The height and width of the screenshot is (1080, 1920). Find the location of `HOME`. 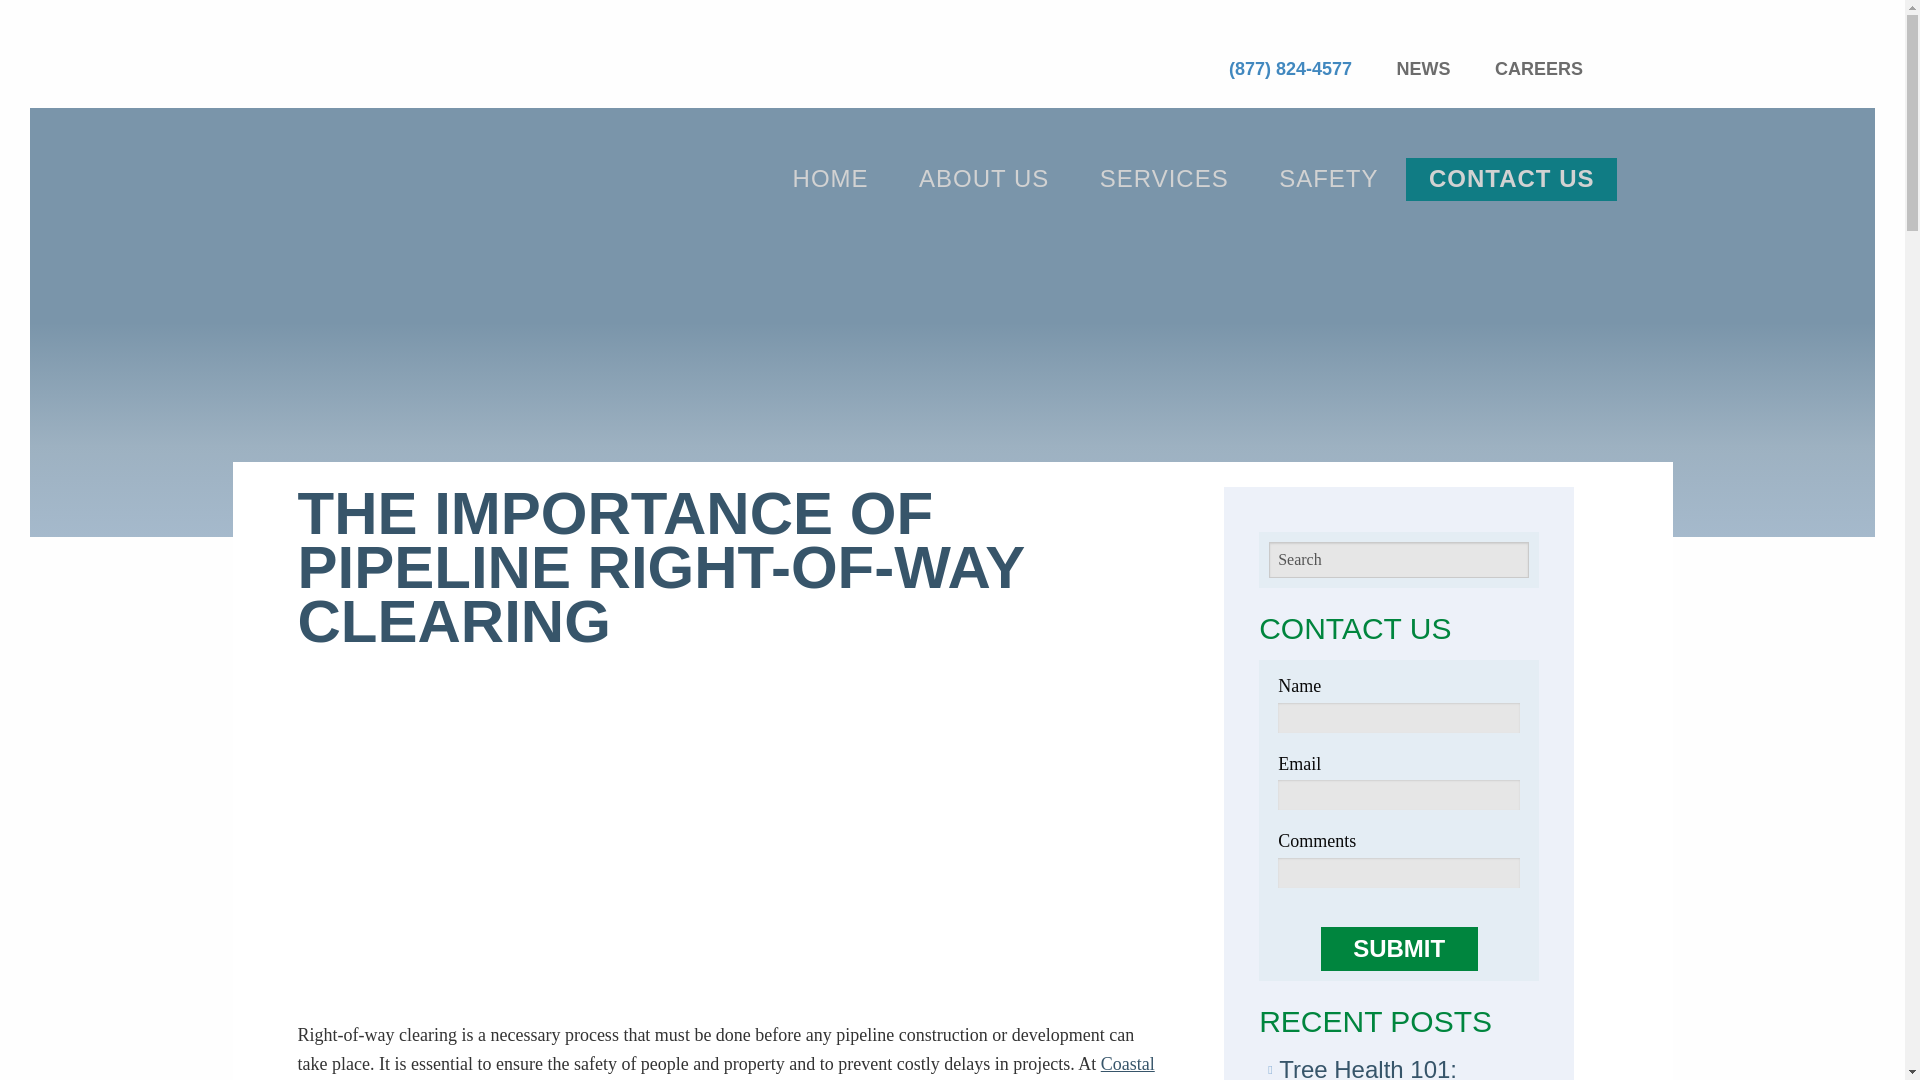

HOME is located at coordinates (830, 178).